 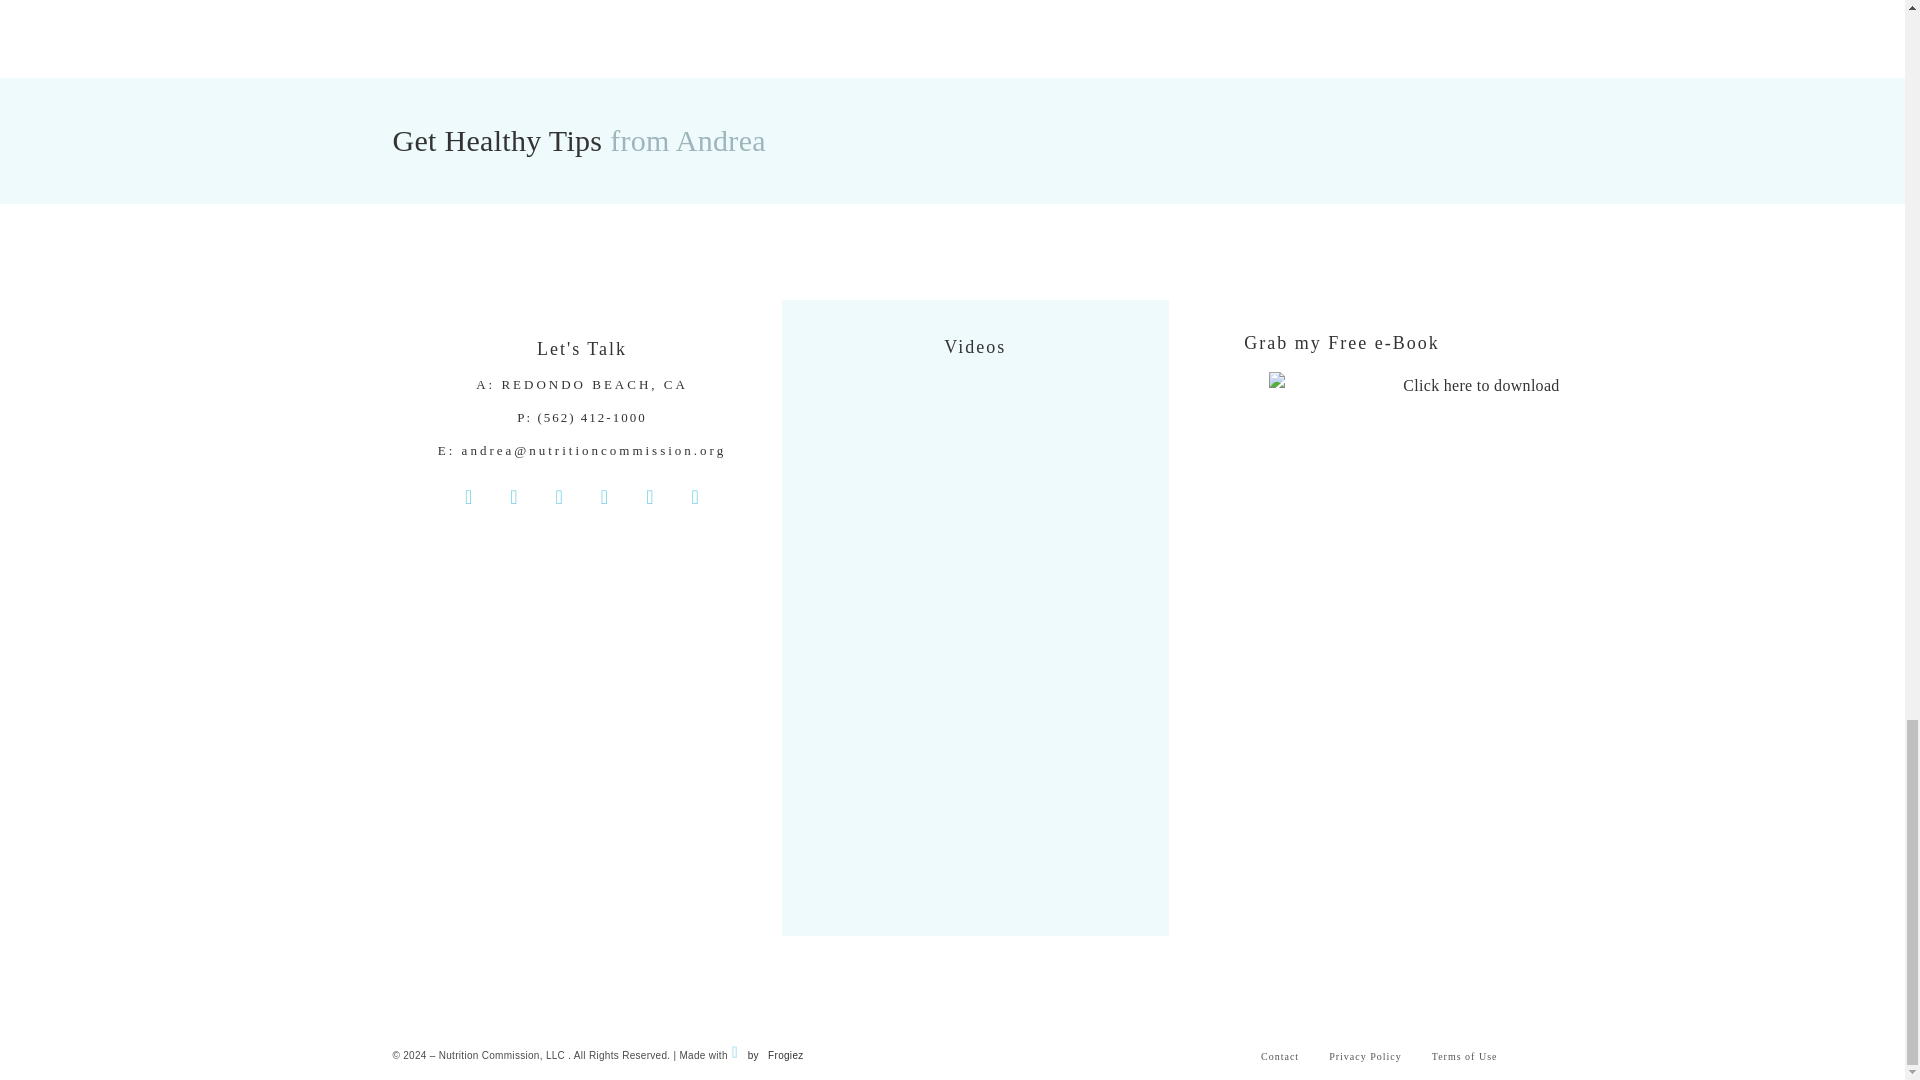 I want to click on Privacy Policy, so click(x=1364, y=1057).